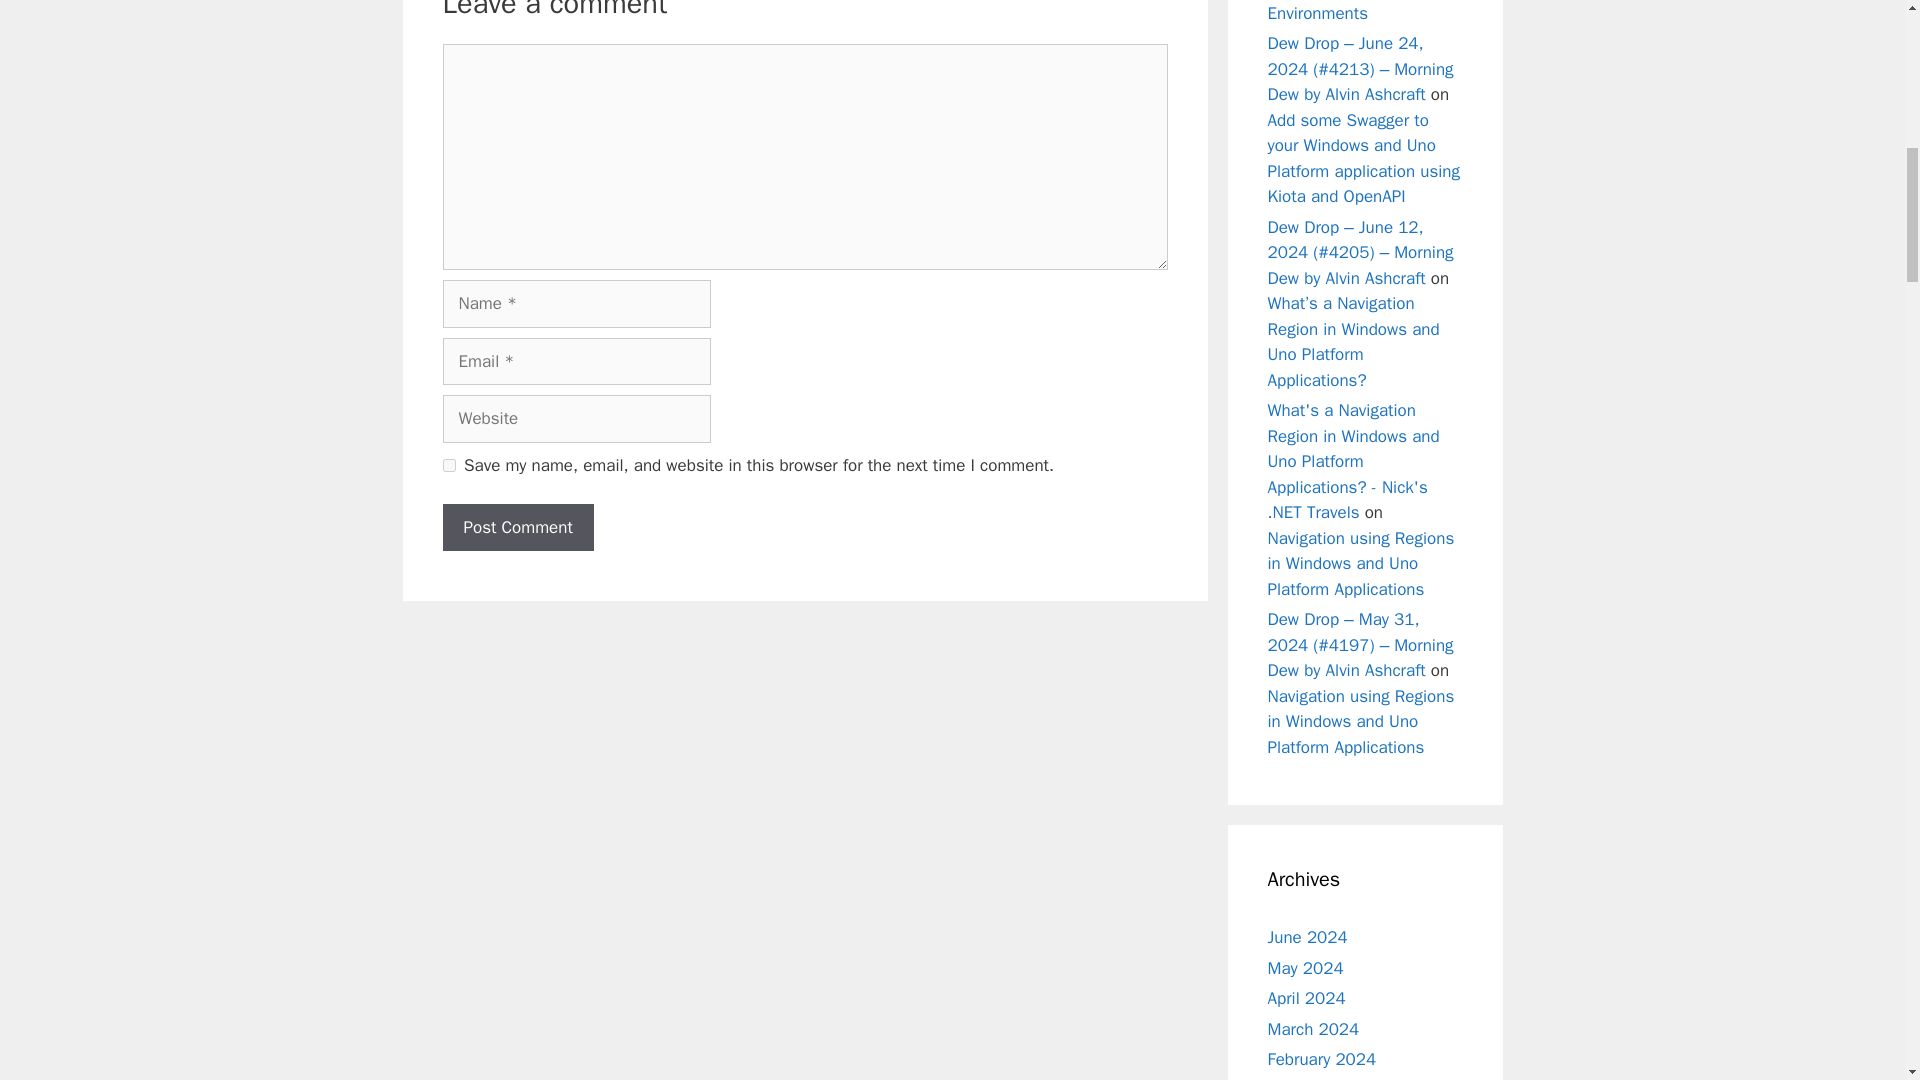 The height and width of the screenshot is (1080, 1920). I want to click on Post Comment, so click(517, 528).